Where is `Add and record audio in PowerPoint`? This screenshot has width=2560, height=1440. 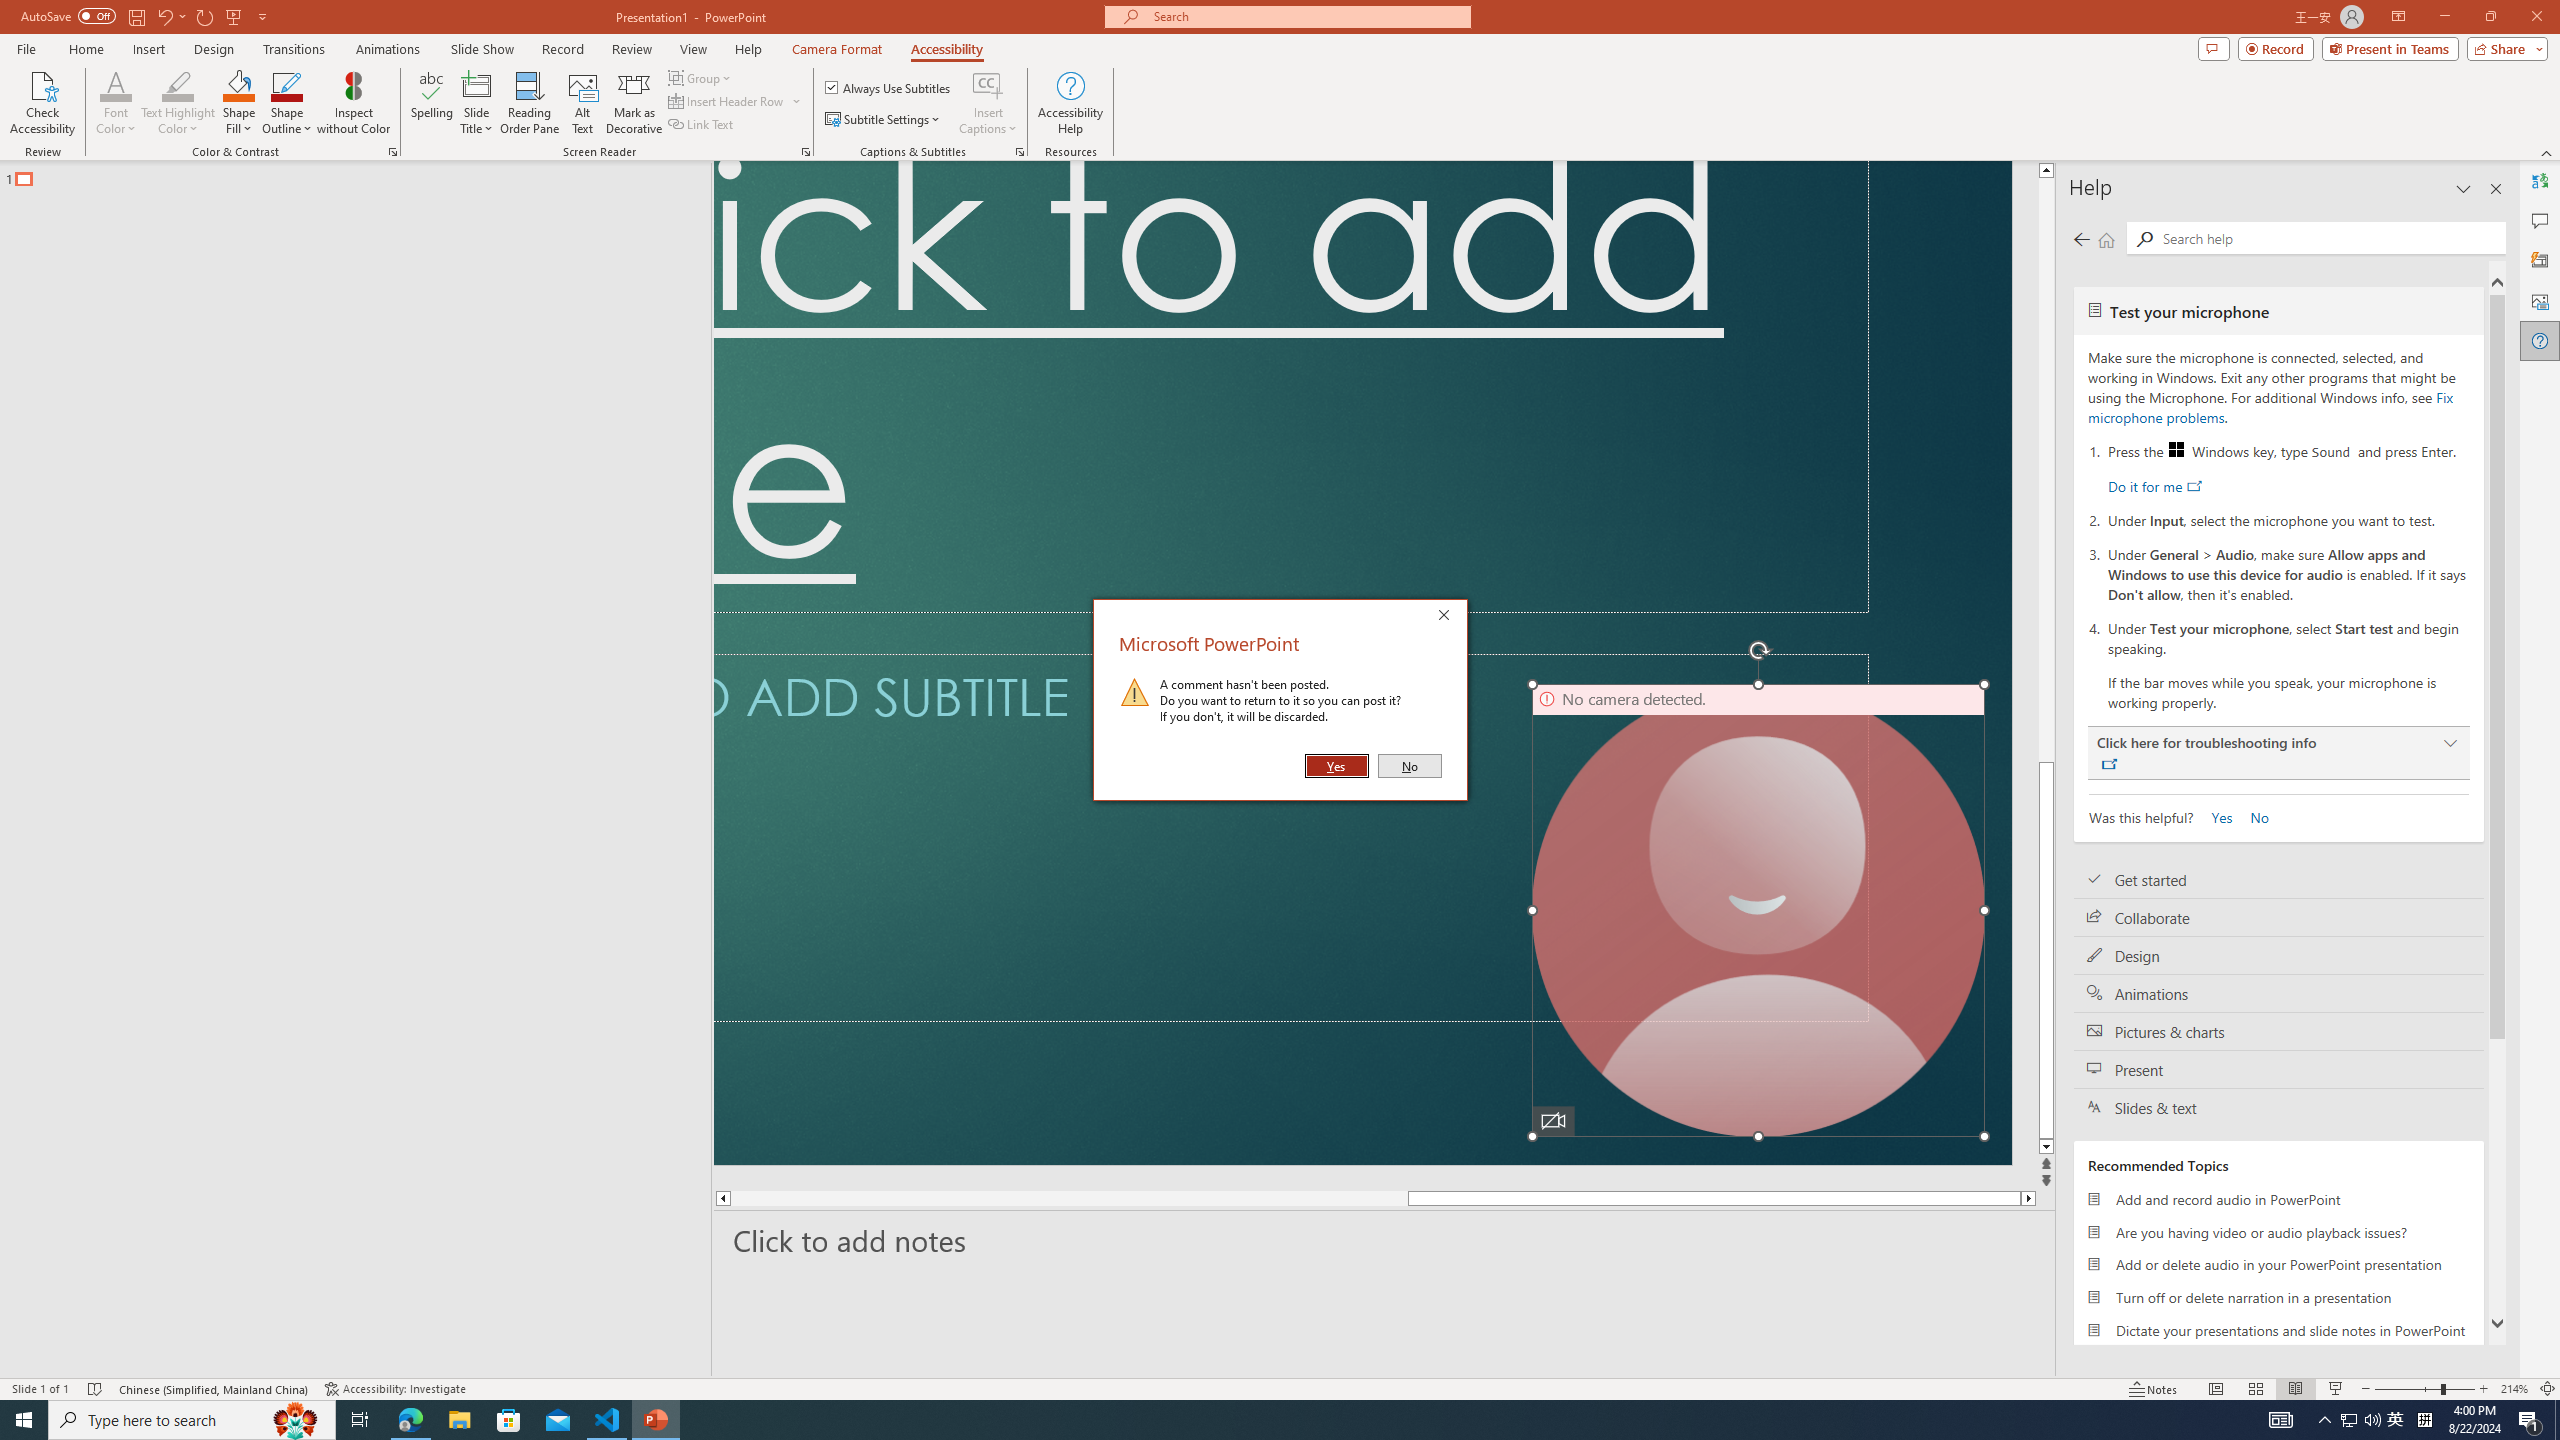
Add and record audio in PowerPoint is located at coordinates (2278, 1199).